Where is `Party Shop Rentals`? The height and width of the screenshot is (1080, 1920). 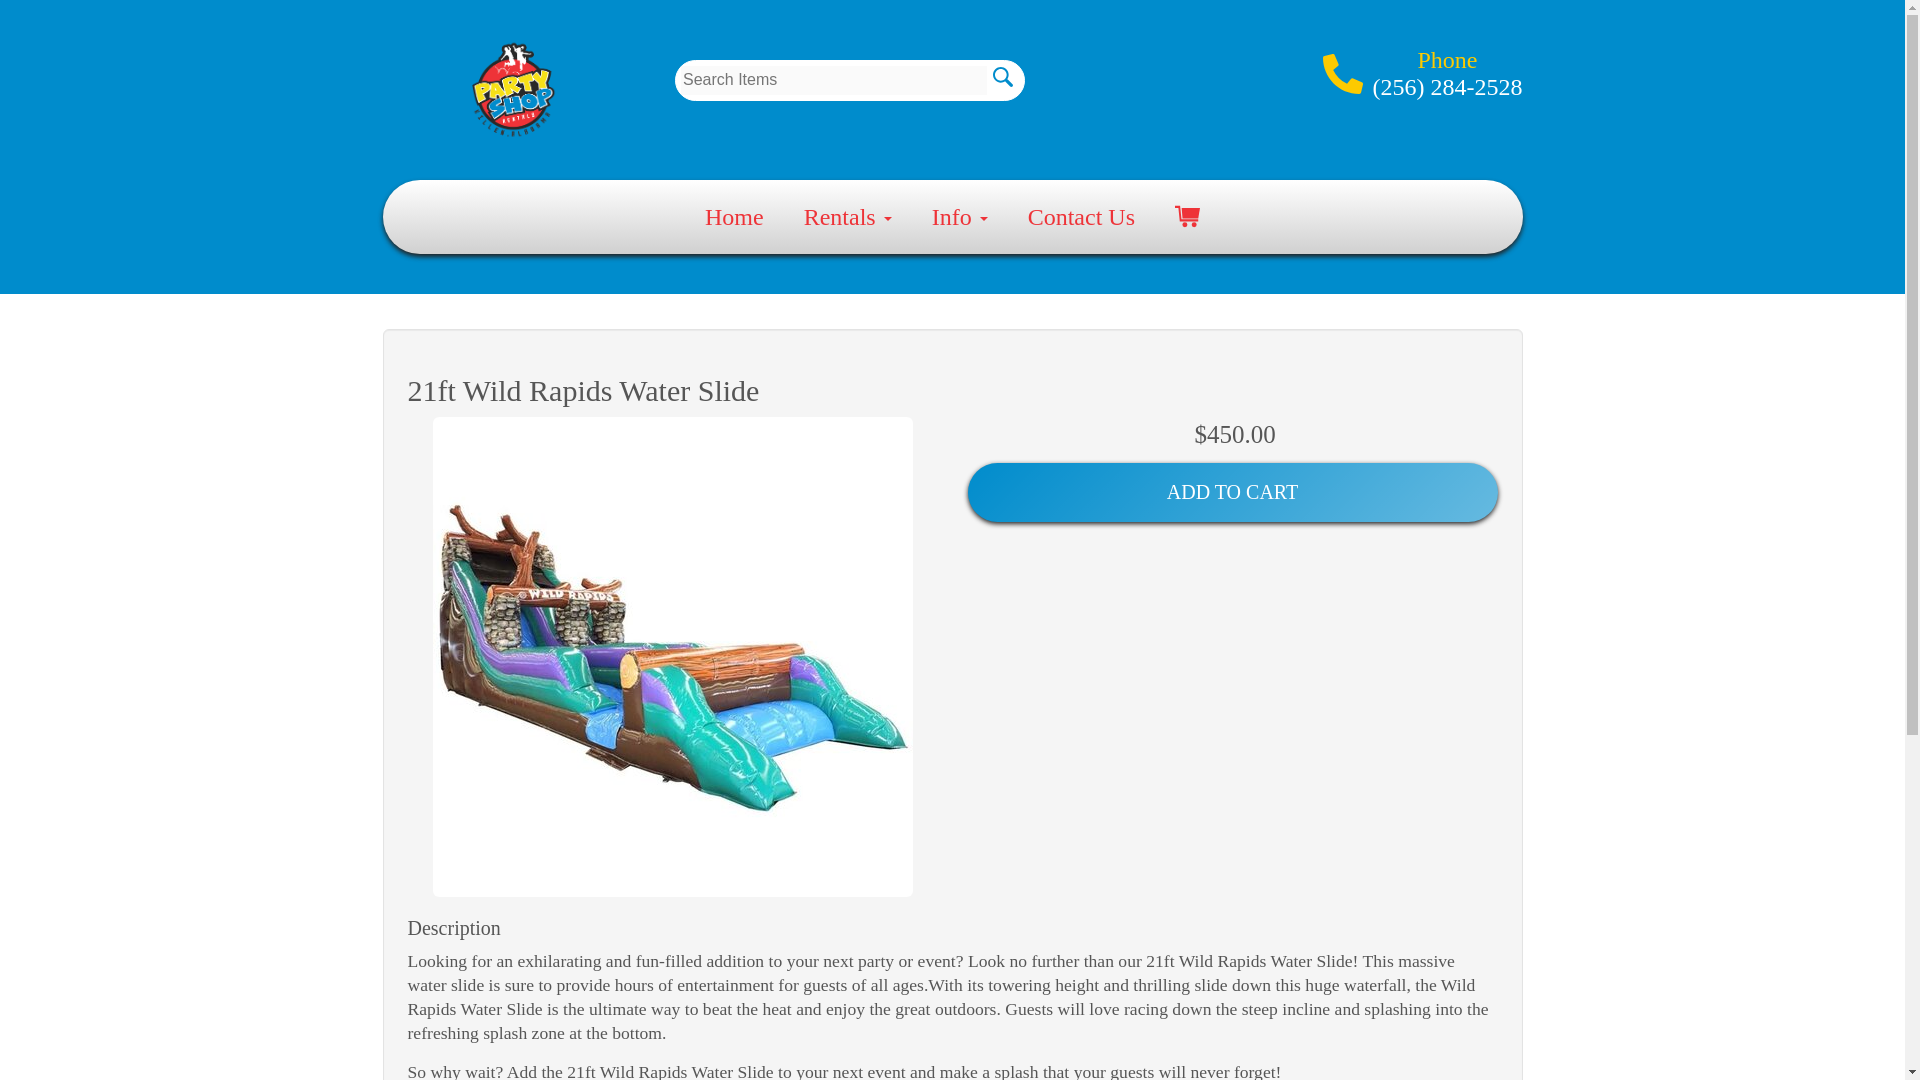 Party Shop Rentals is located at coordinates (514, 90).